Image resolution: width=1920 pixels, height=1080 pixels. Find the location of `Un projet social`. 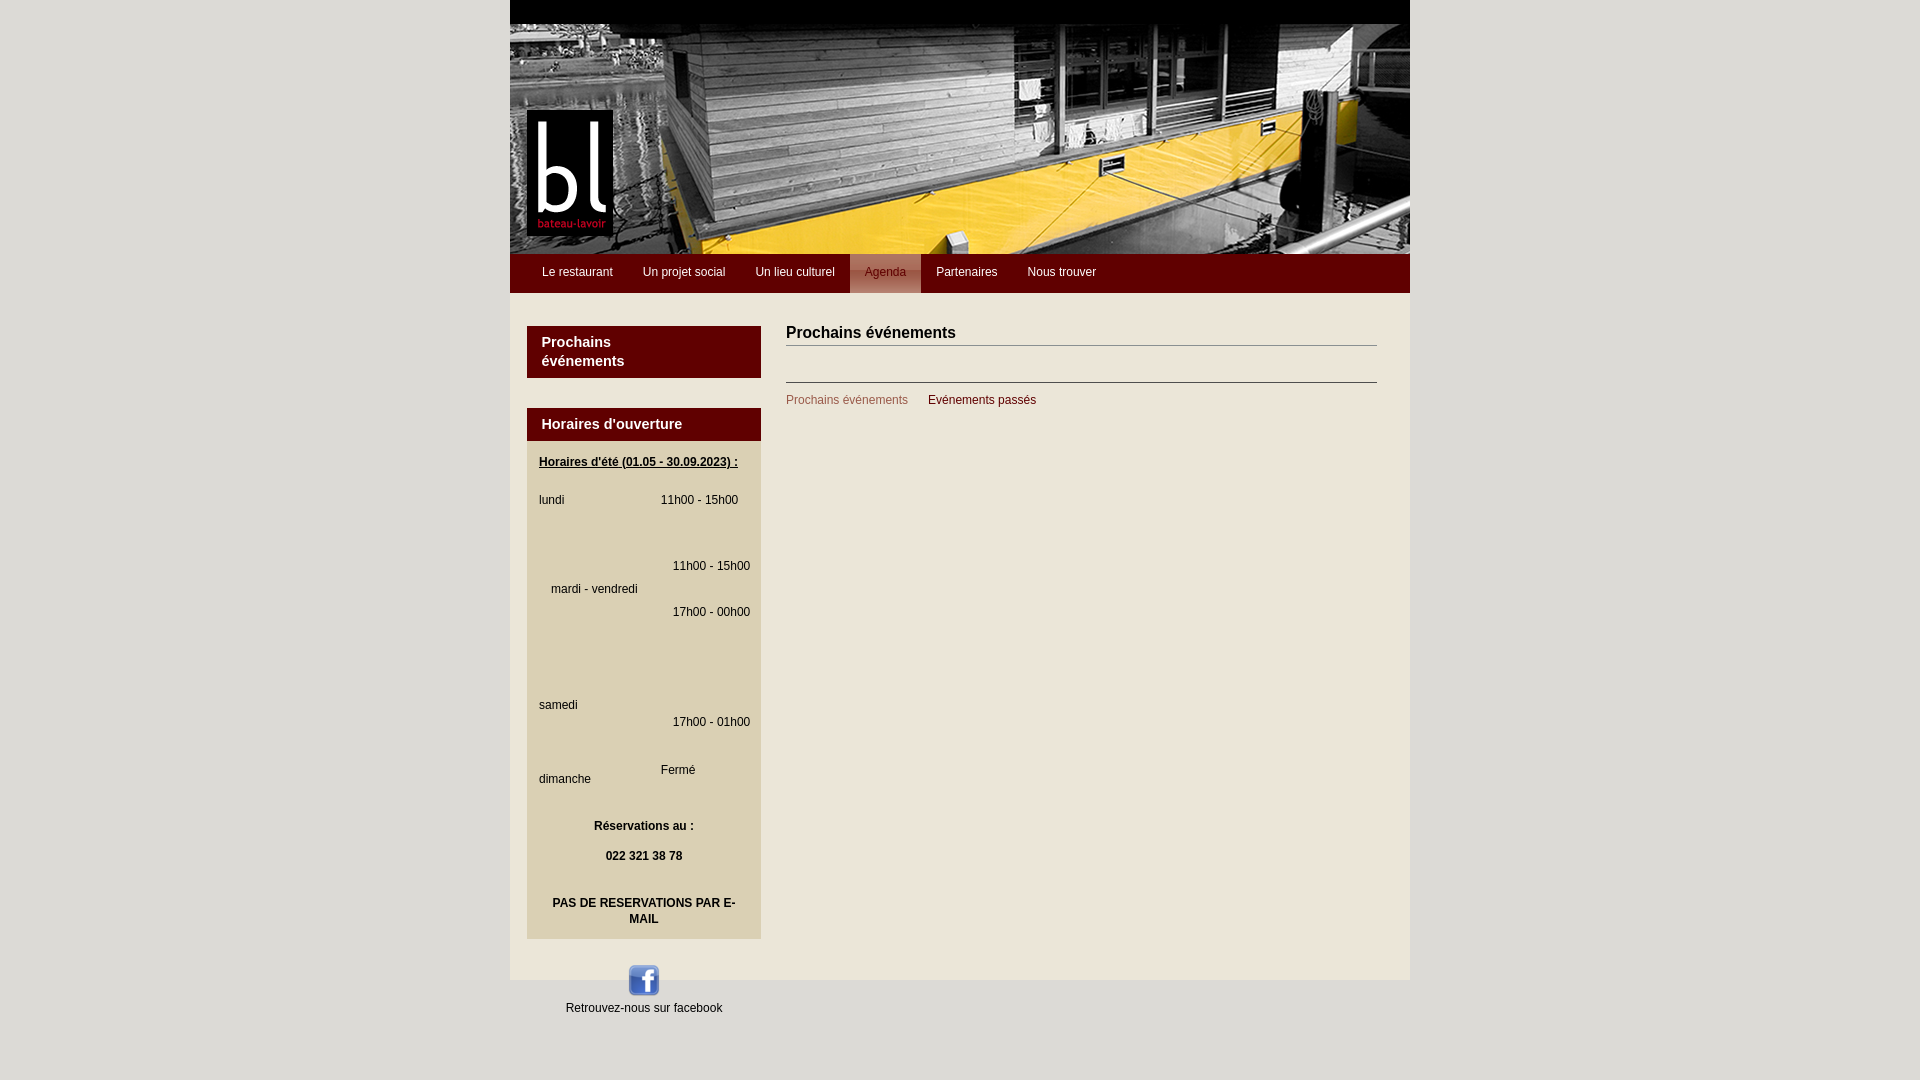

Un projet social is located at coordinates (684, 274).